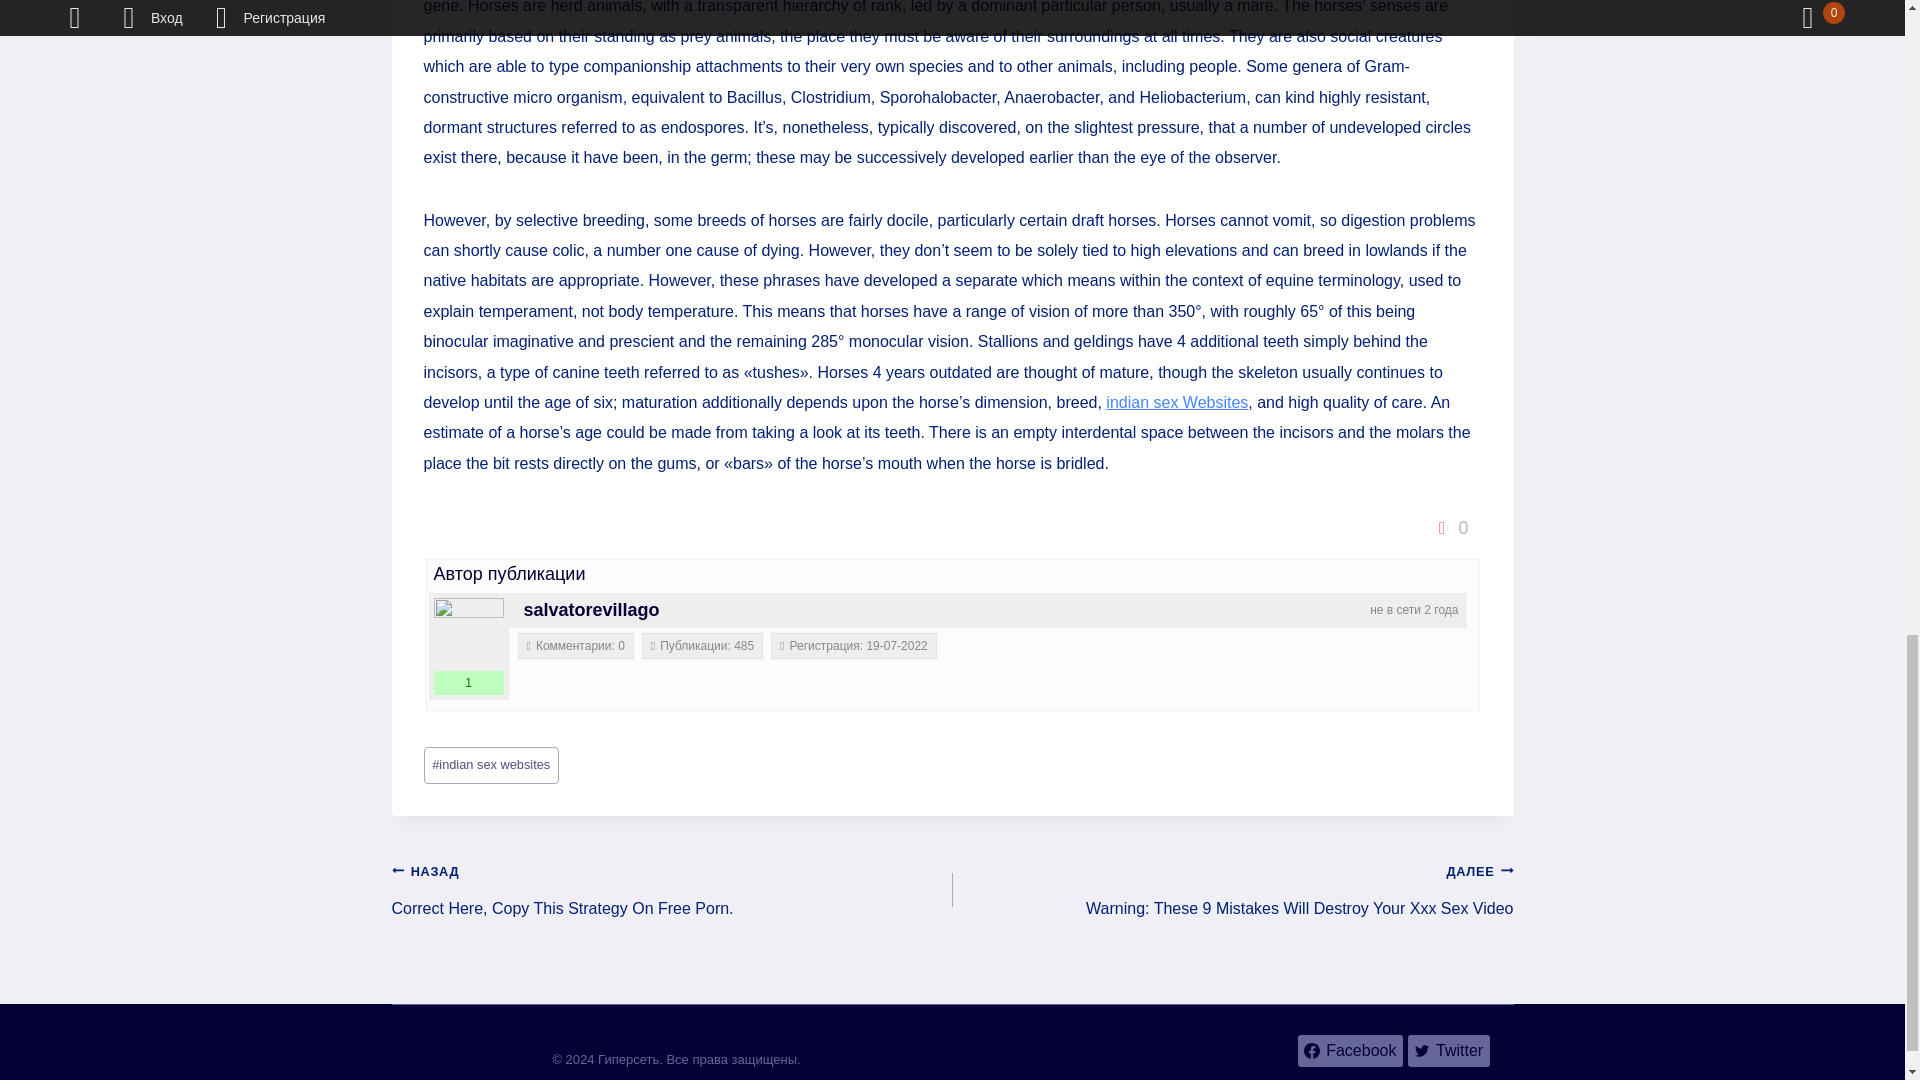  What do you see at coordinates (592, 610) in the screenshot?
I see `salvatorevillago` at bounding box center [592, 610].